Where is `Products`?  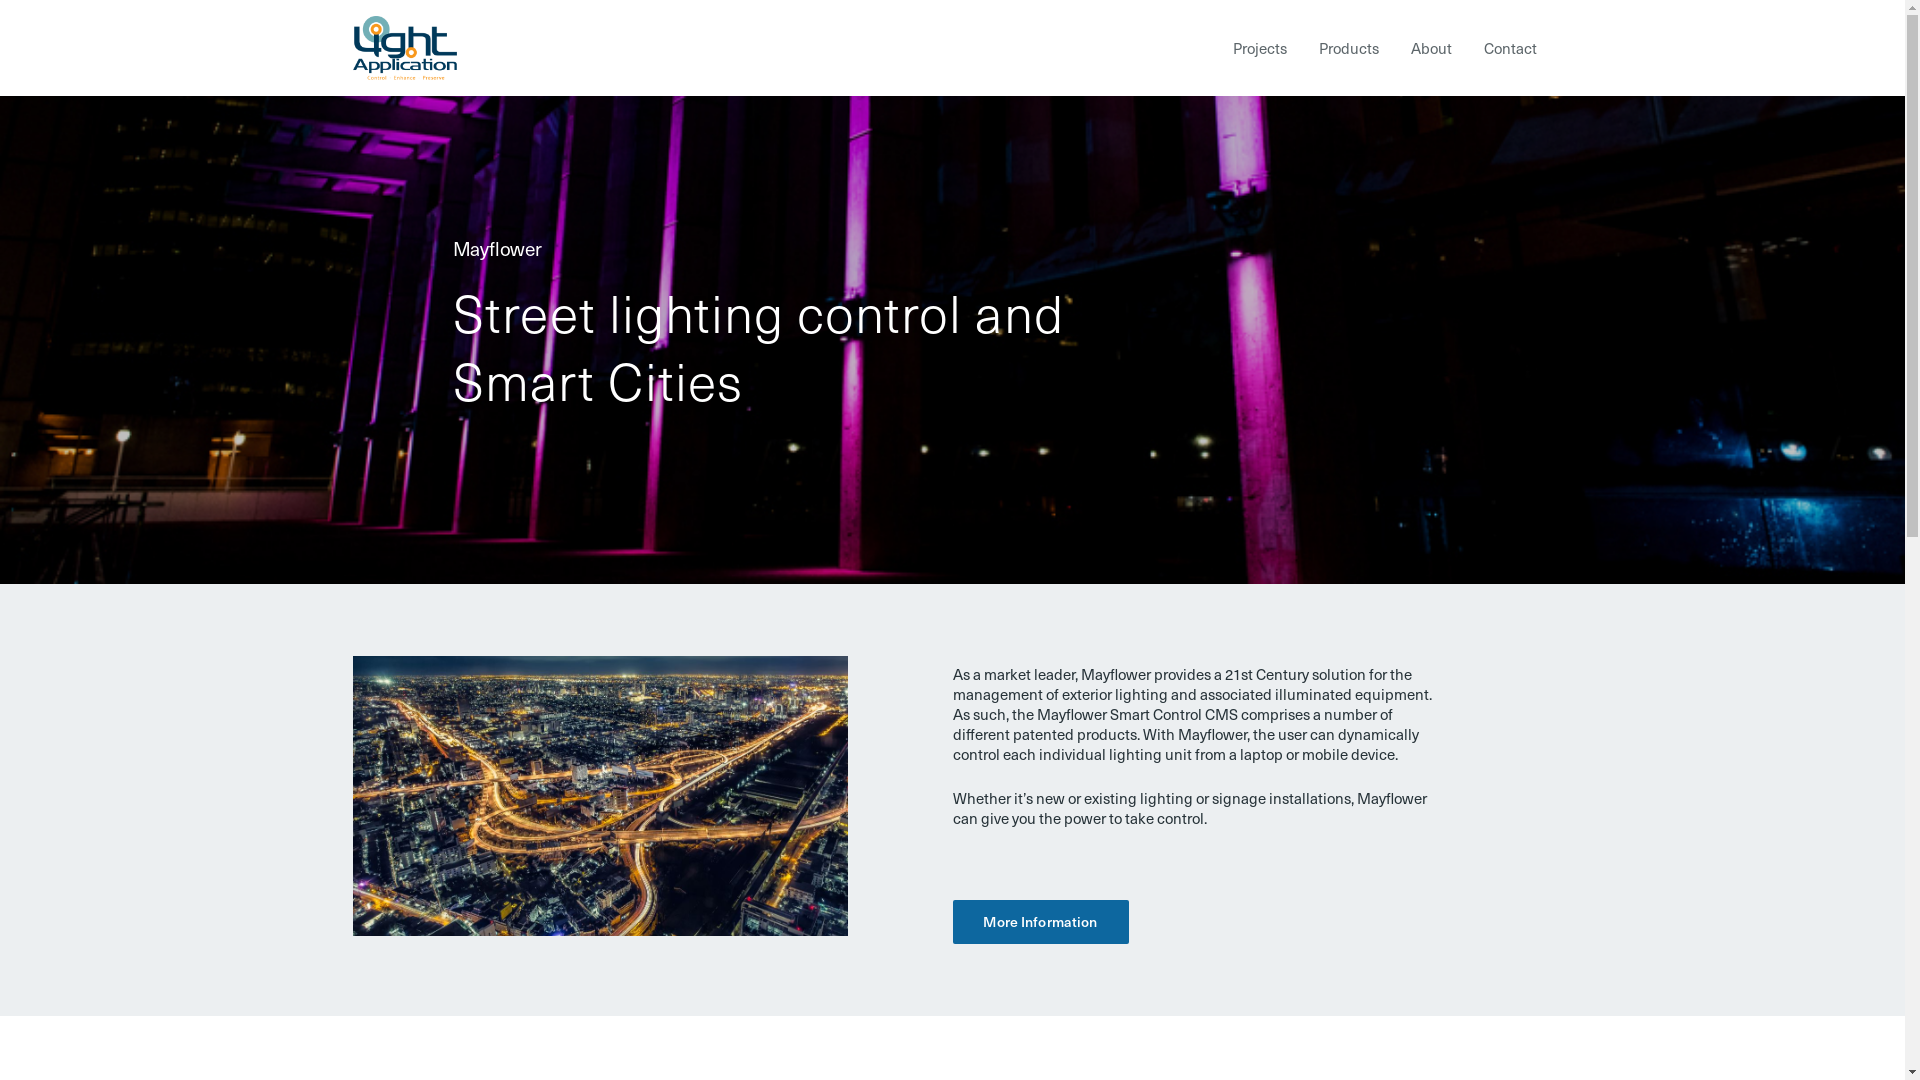
Products is located at coordinates (1348, 48).